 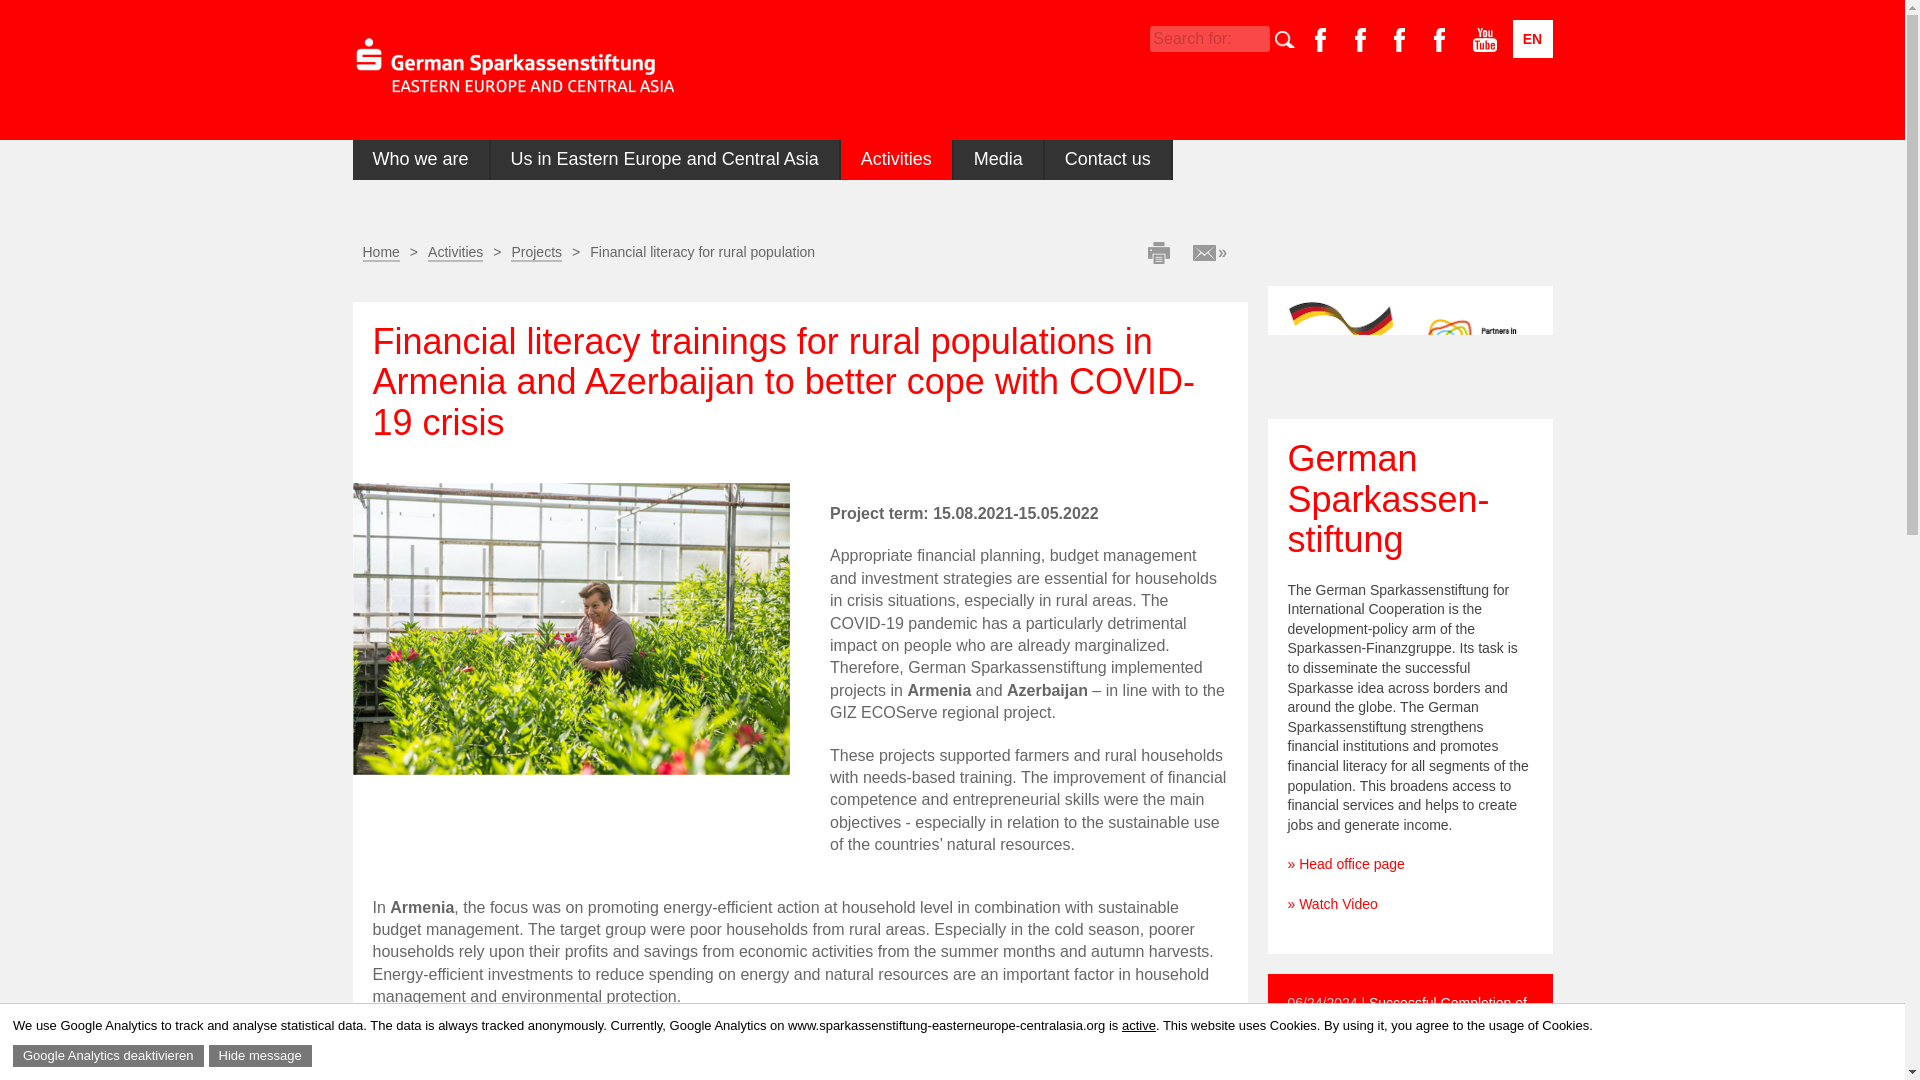 What do you see at coordinates (1368, 40) in the screenshot?
I see `Facebook` at bounding box center [1368, 40].